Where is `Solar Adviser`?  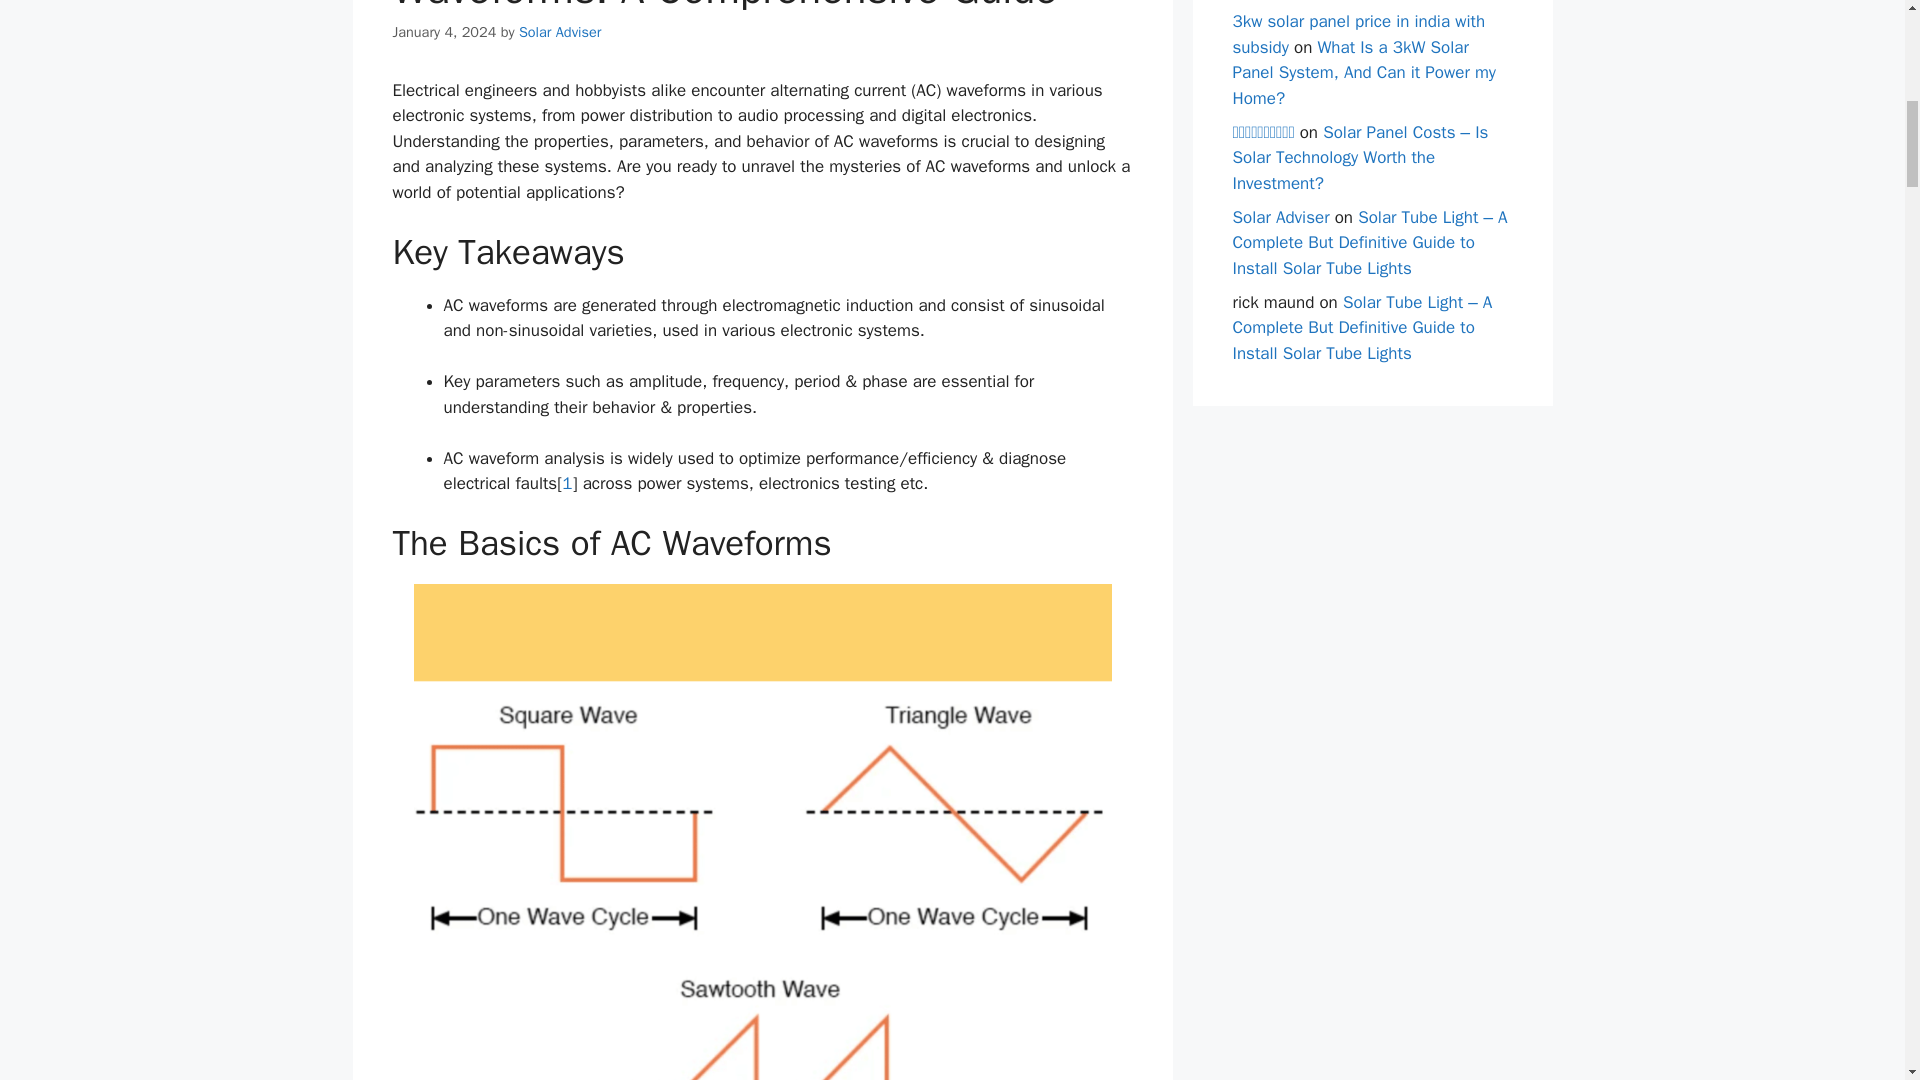
Solar Adviser is located at coordinates (559, 32).